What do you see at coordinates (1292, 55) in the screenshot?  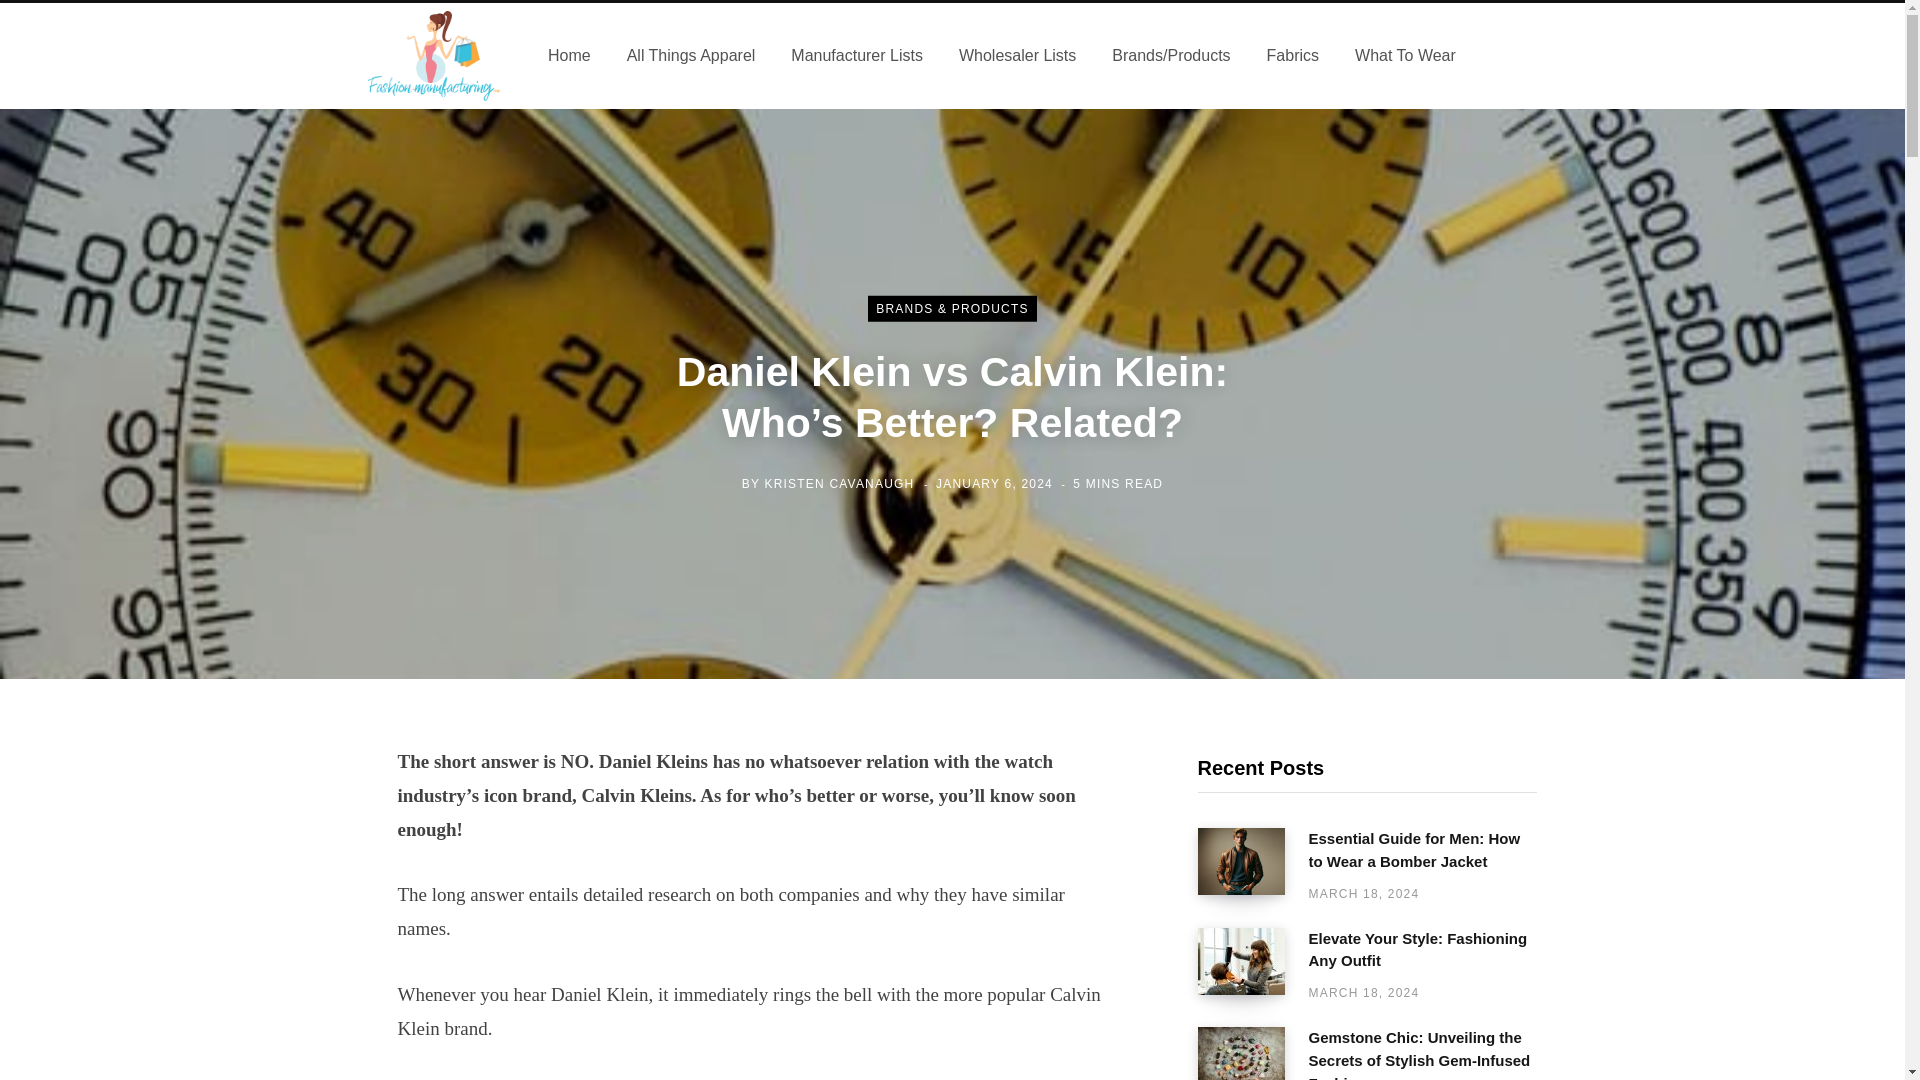 I see `Fabrics` at bounding box center [1292, 55].